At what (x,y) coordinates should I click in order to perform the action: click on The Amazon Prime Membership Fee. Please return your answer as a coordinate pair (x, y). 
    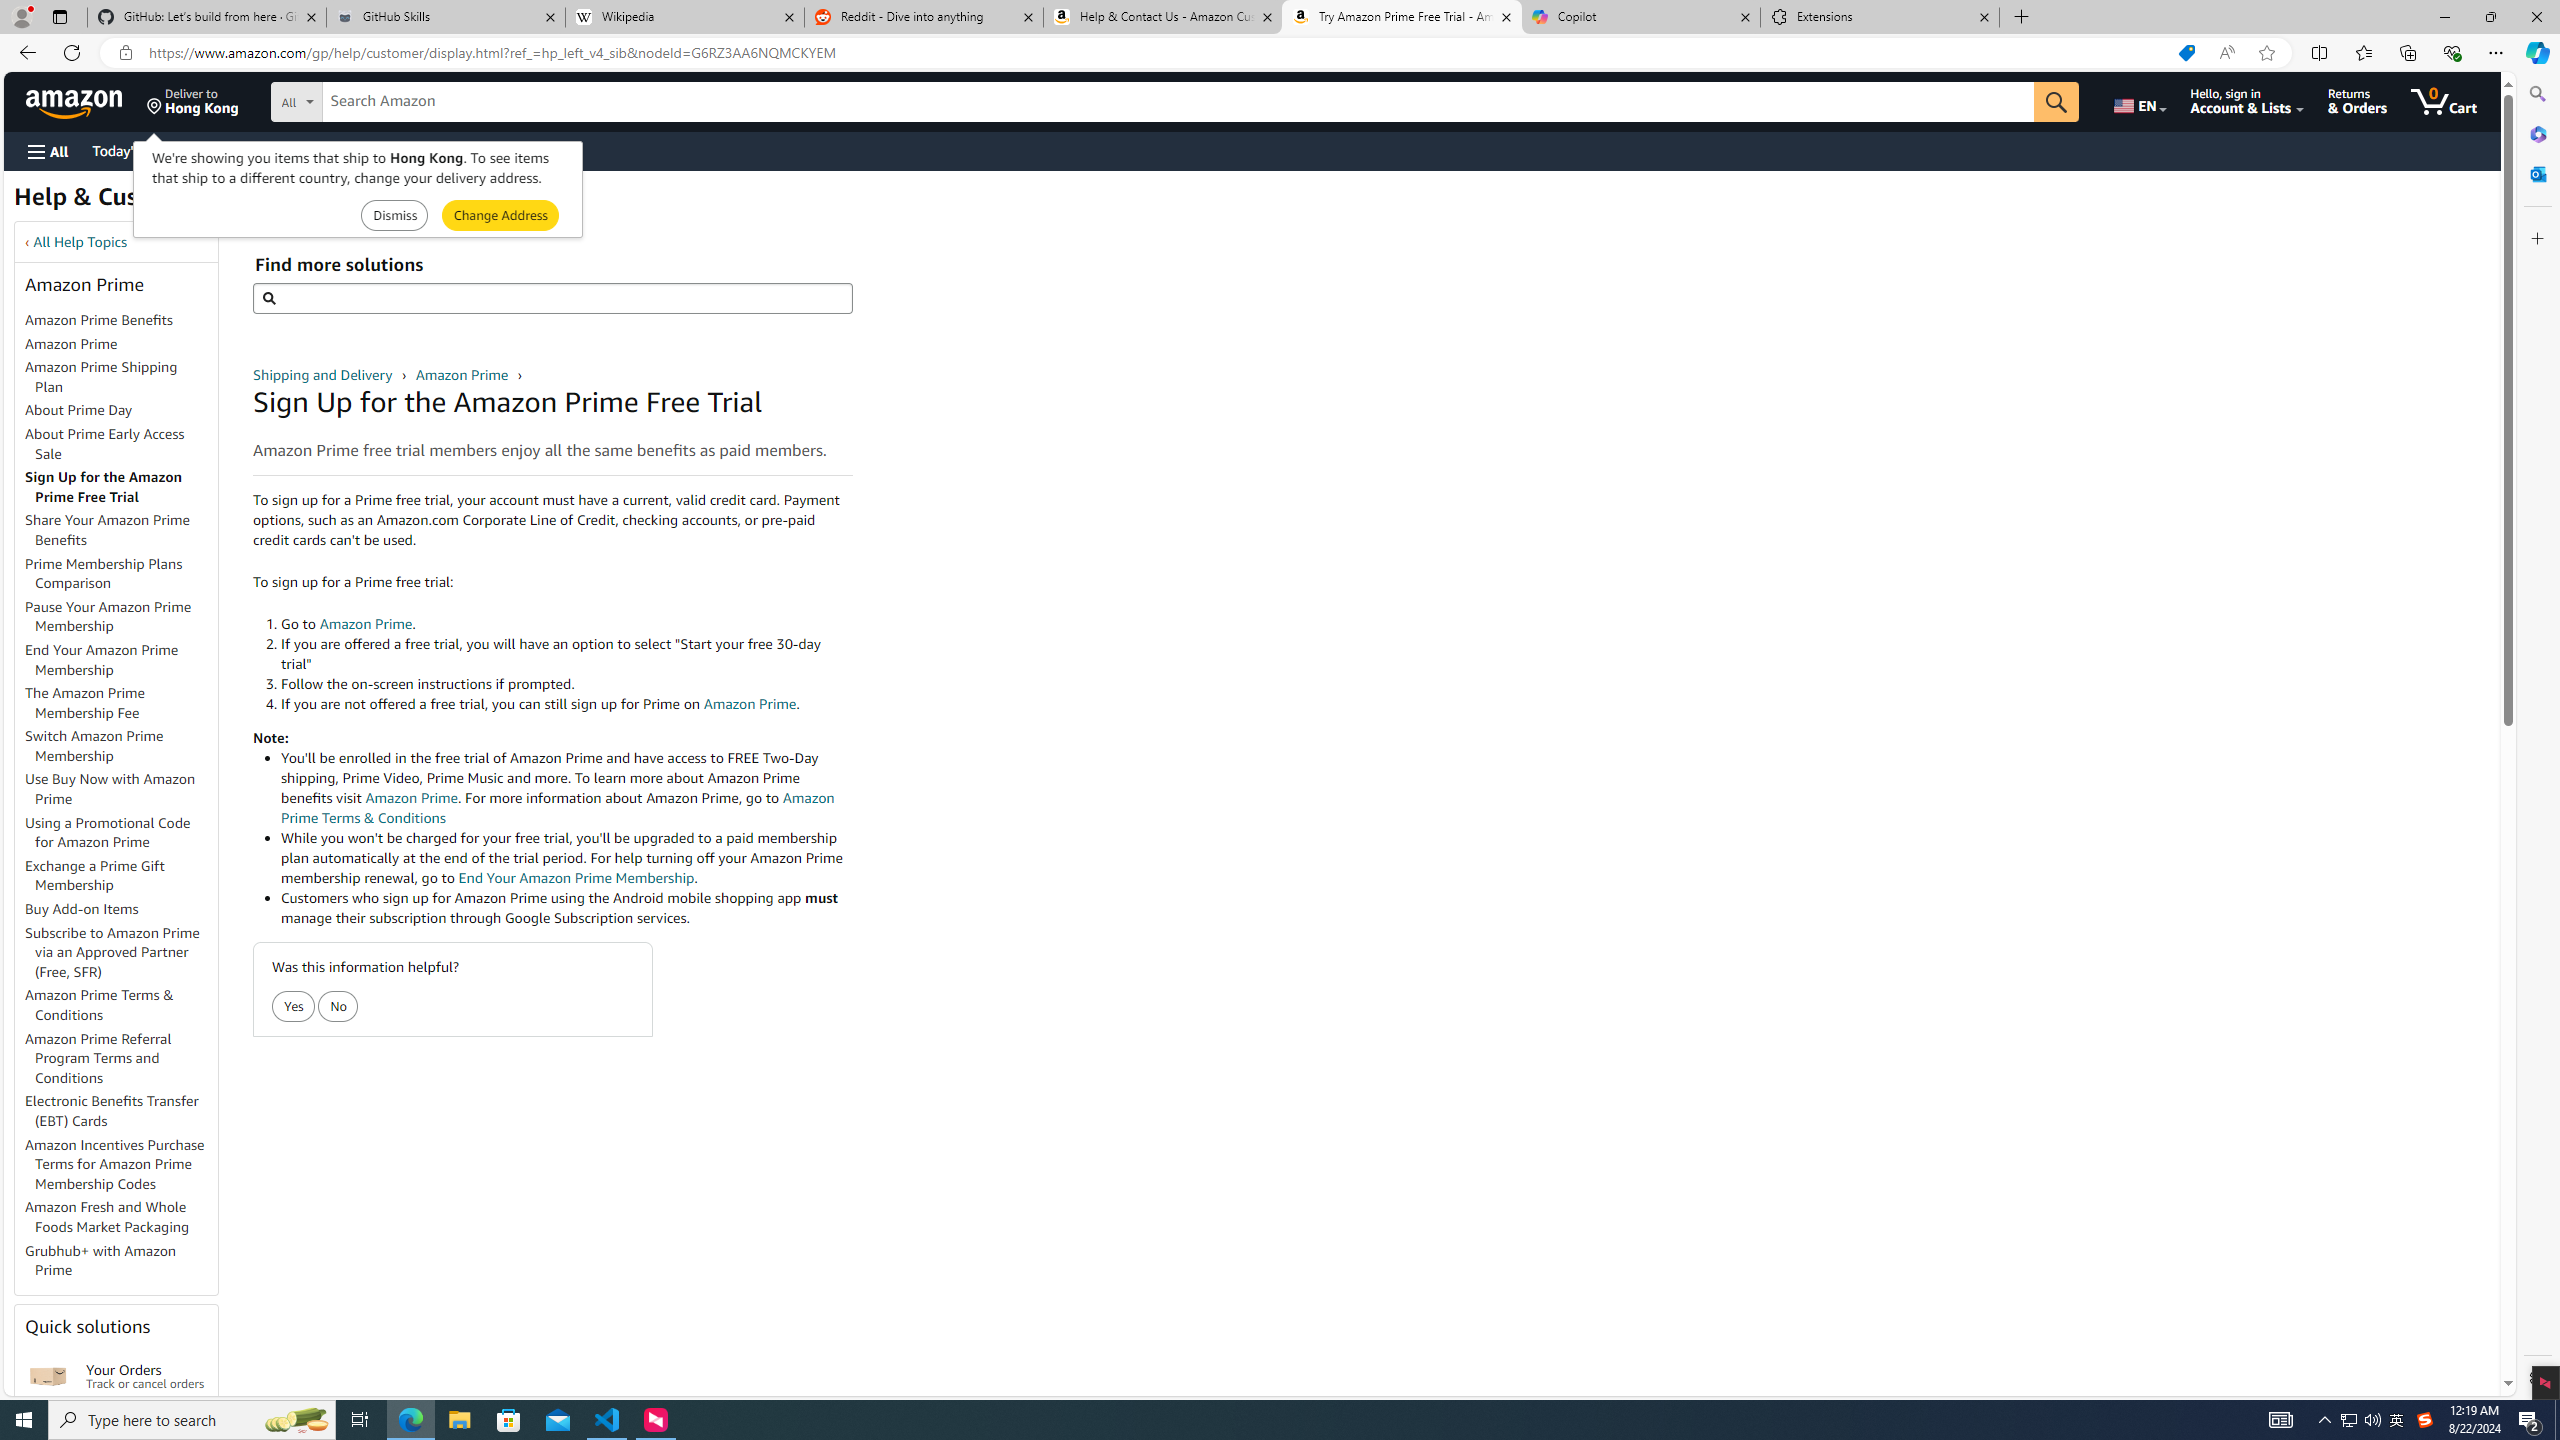
    Looking at the image, I should click on (85, 702).